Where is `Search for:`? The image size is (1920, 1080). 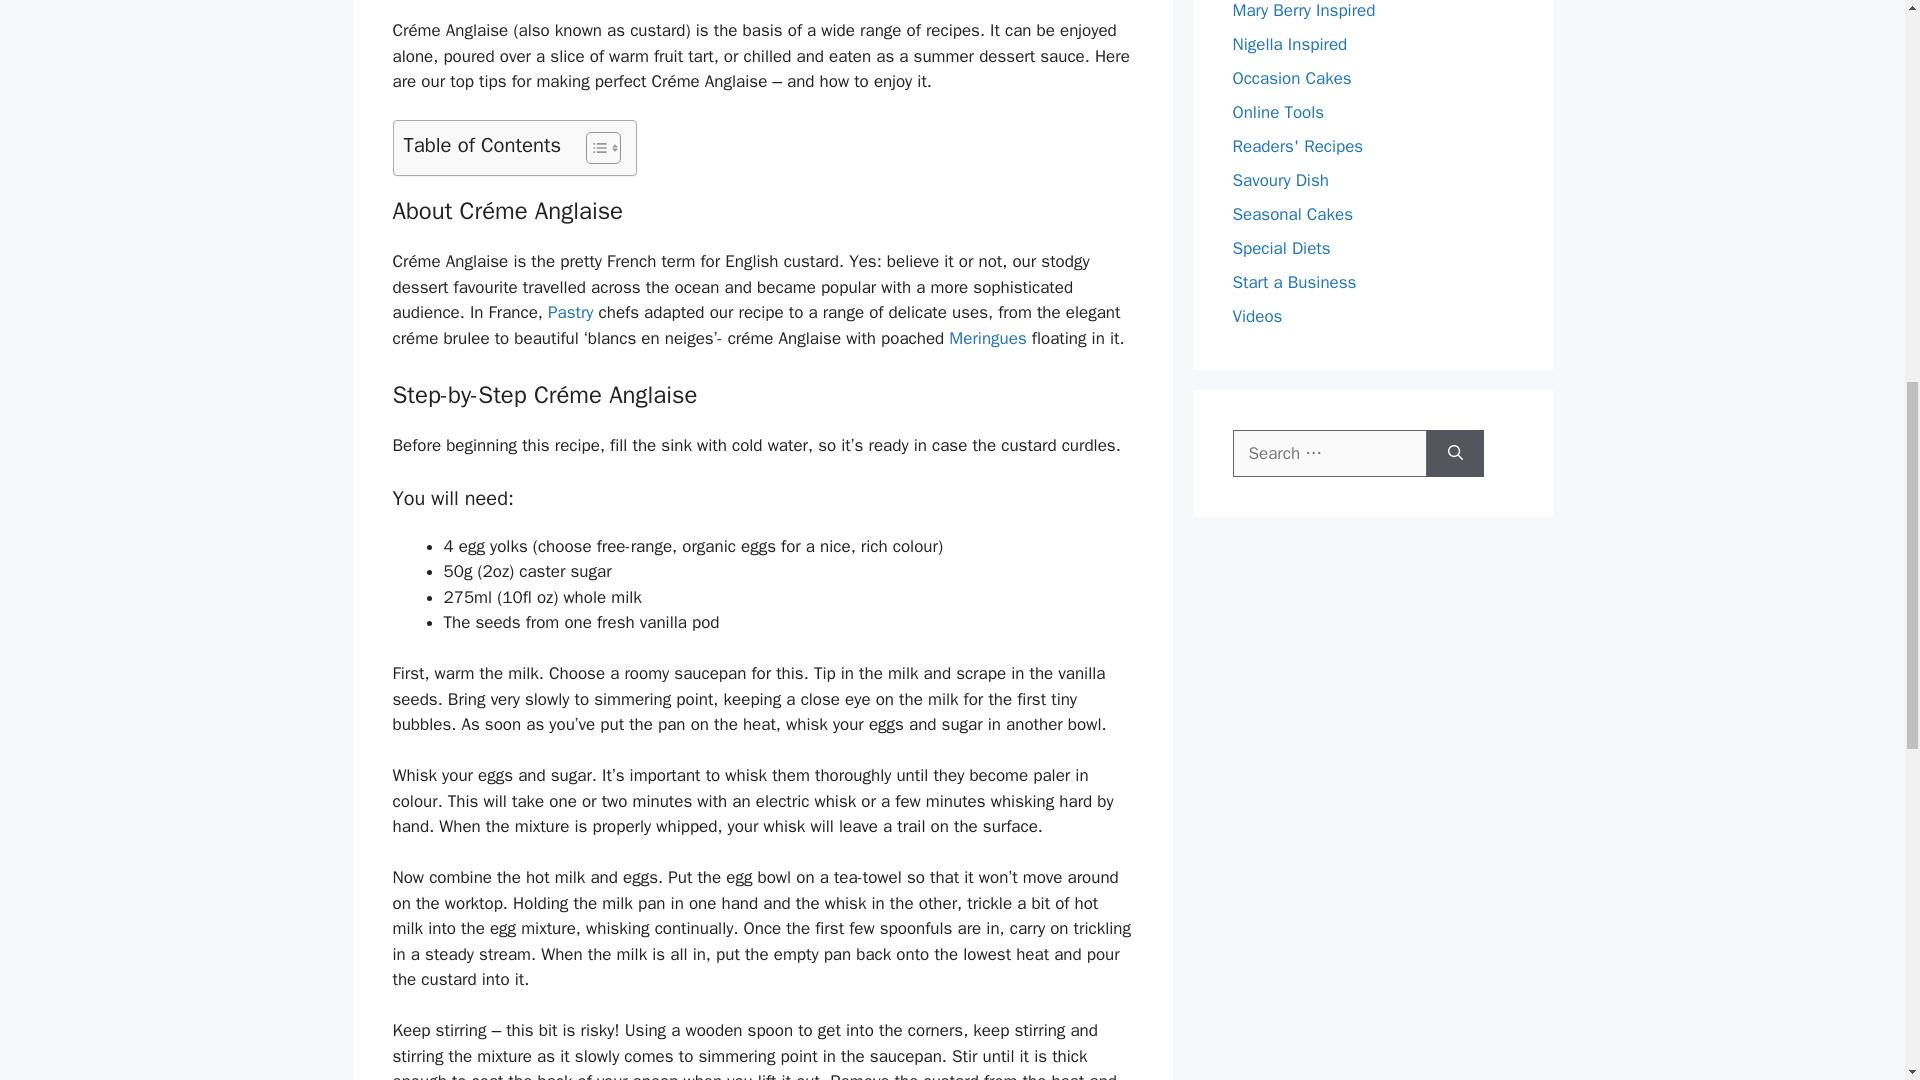
Search for: is located at coordinates (1329, 454).